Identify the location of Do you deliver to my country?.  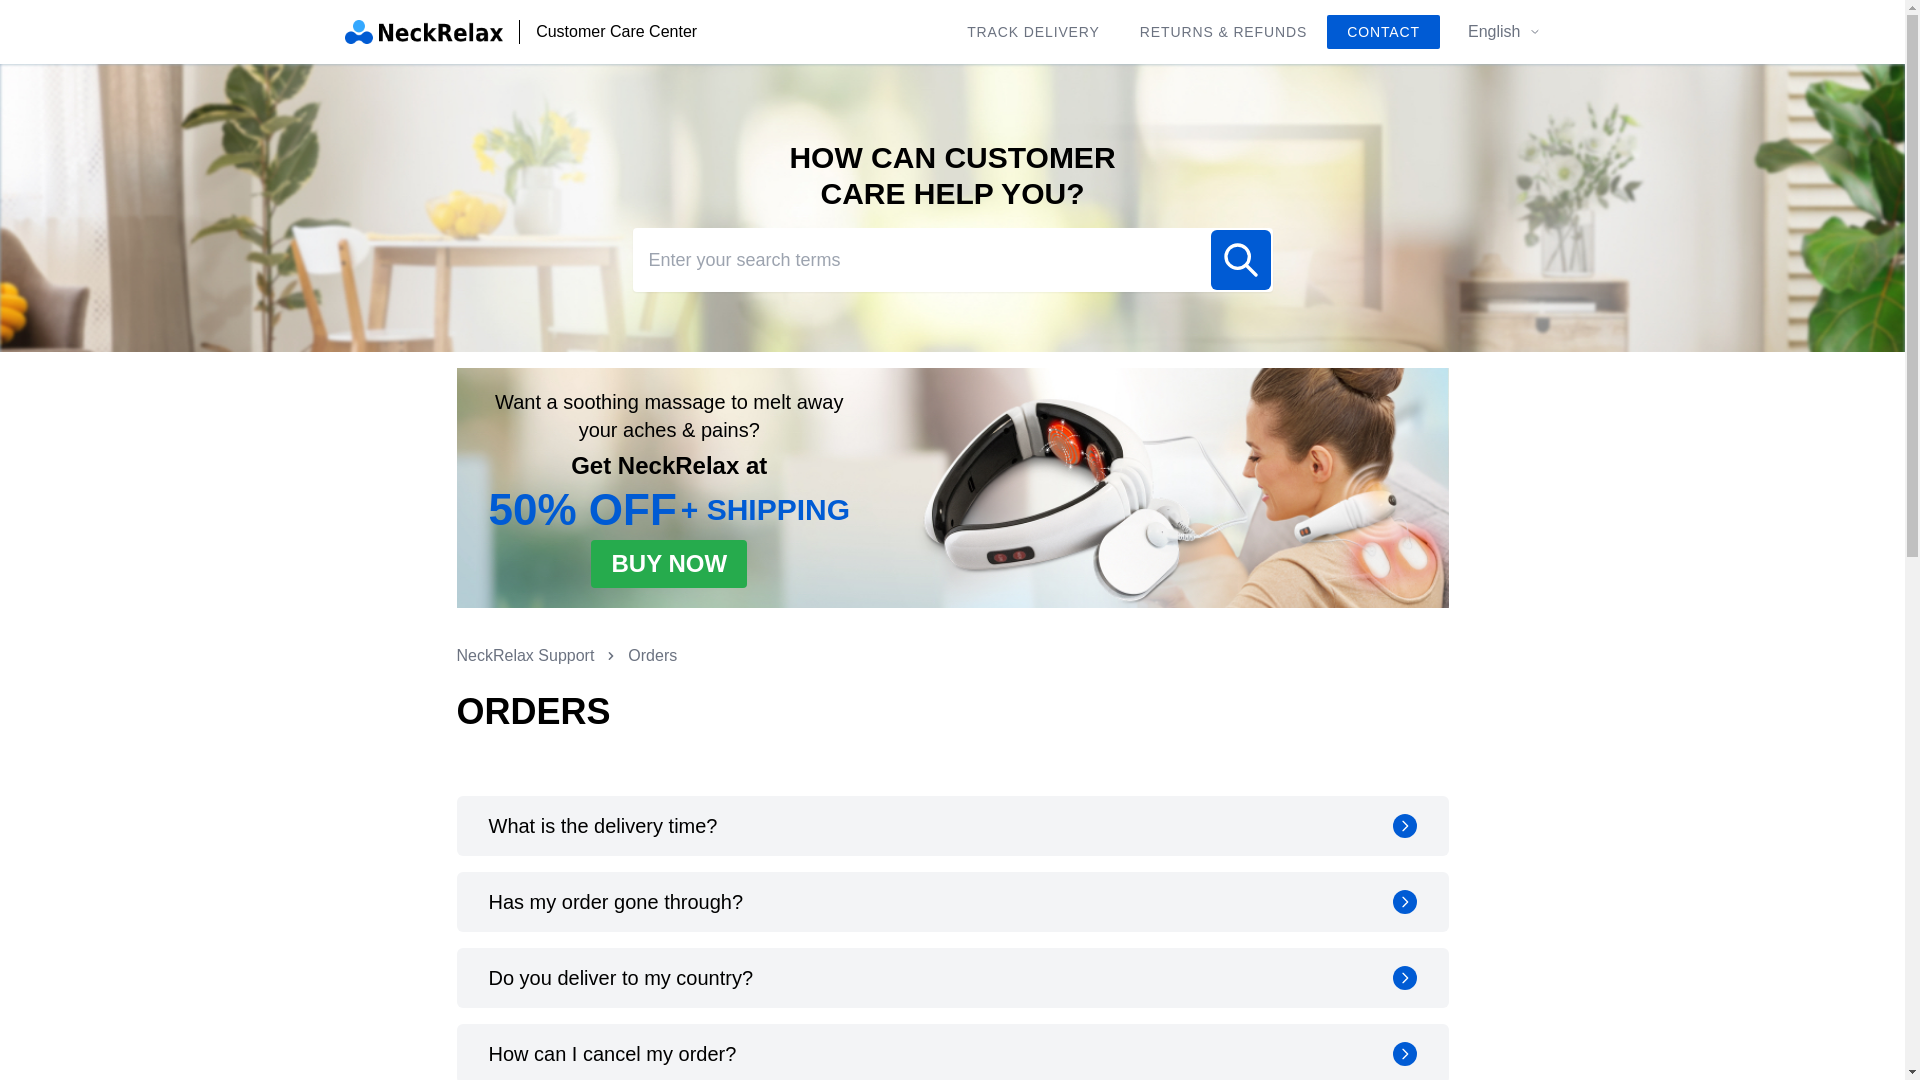
(952, 978).